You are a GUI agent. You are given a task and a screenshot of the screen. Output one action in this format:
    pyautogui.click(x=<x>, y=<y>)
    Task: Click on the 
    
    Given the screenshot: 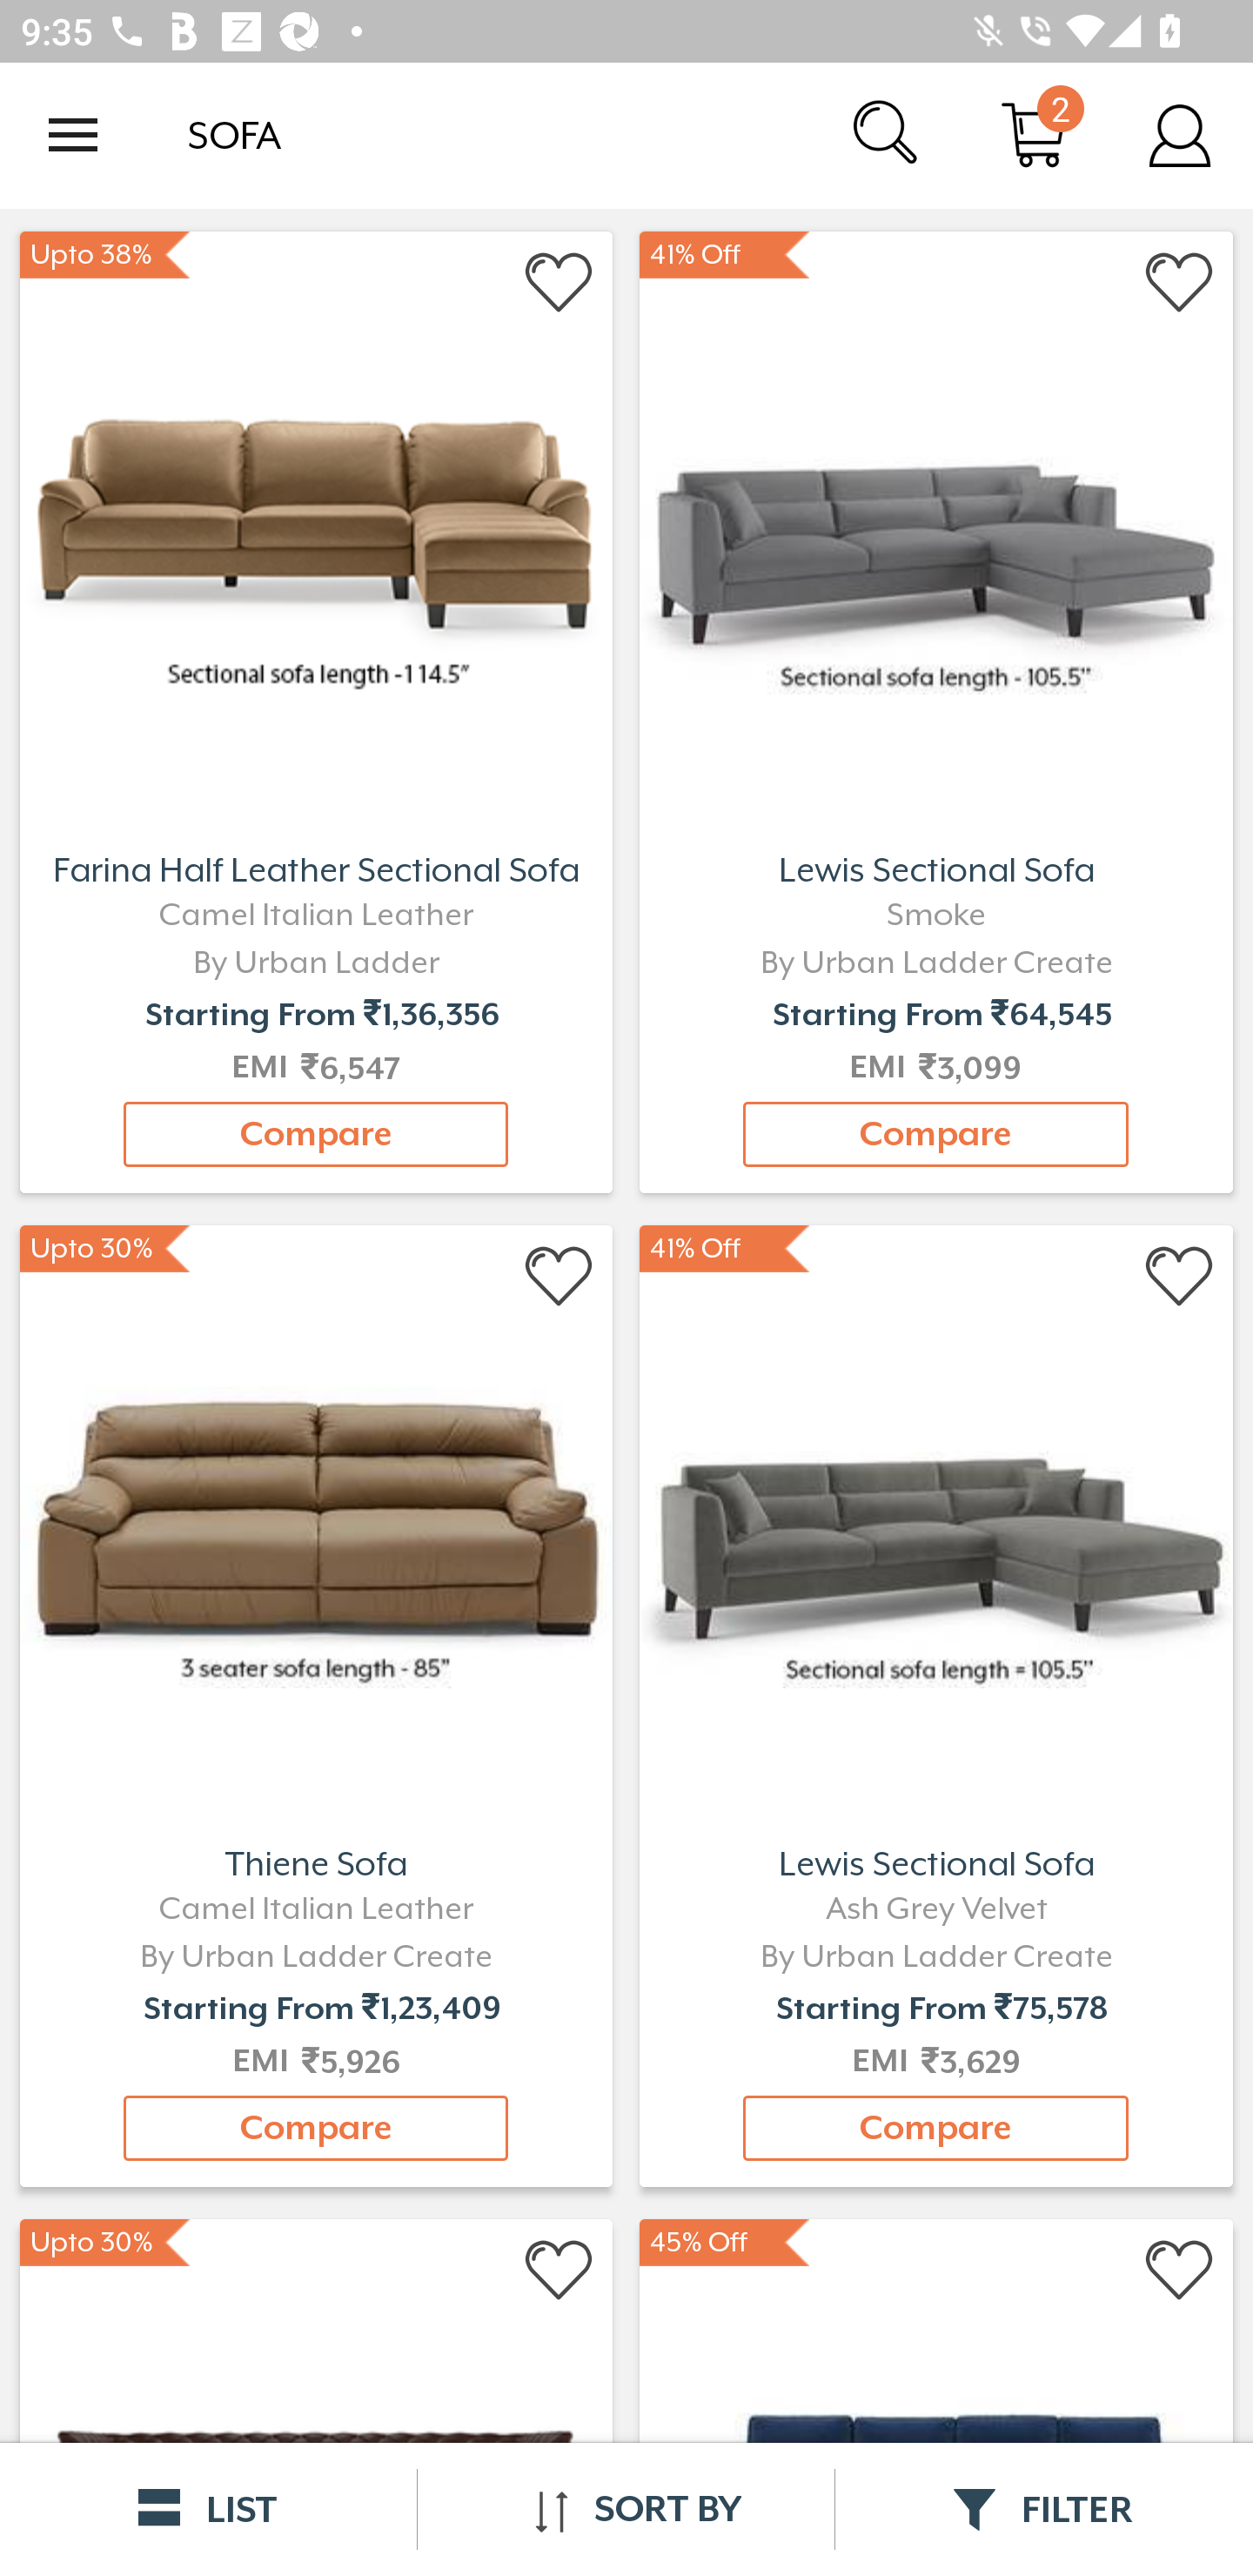 What is the action you would take?
    pyautogui.click(x=1180, y=283)
    